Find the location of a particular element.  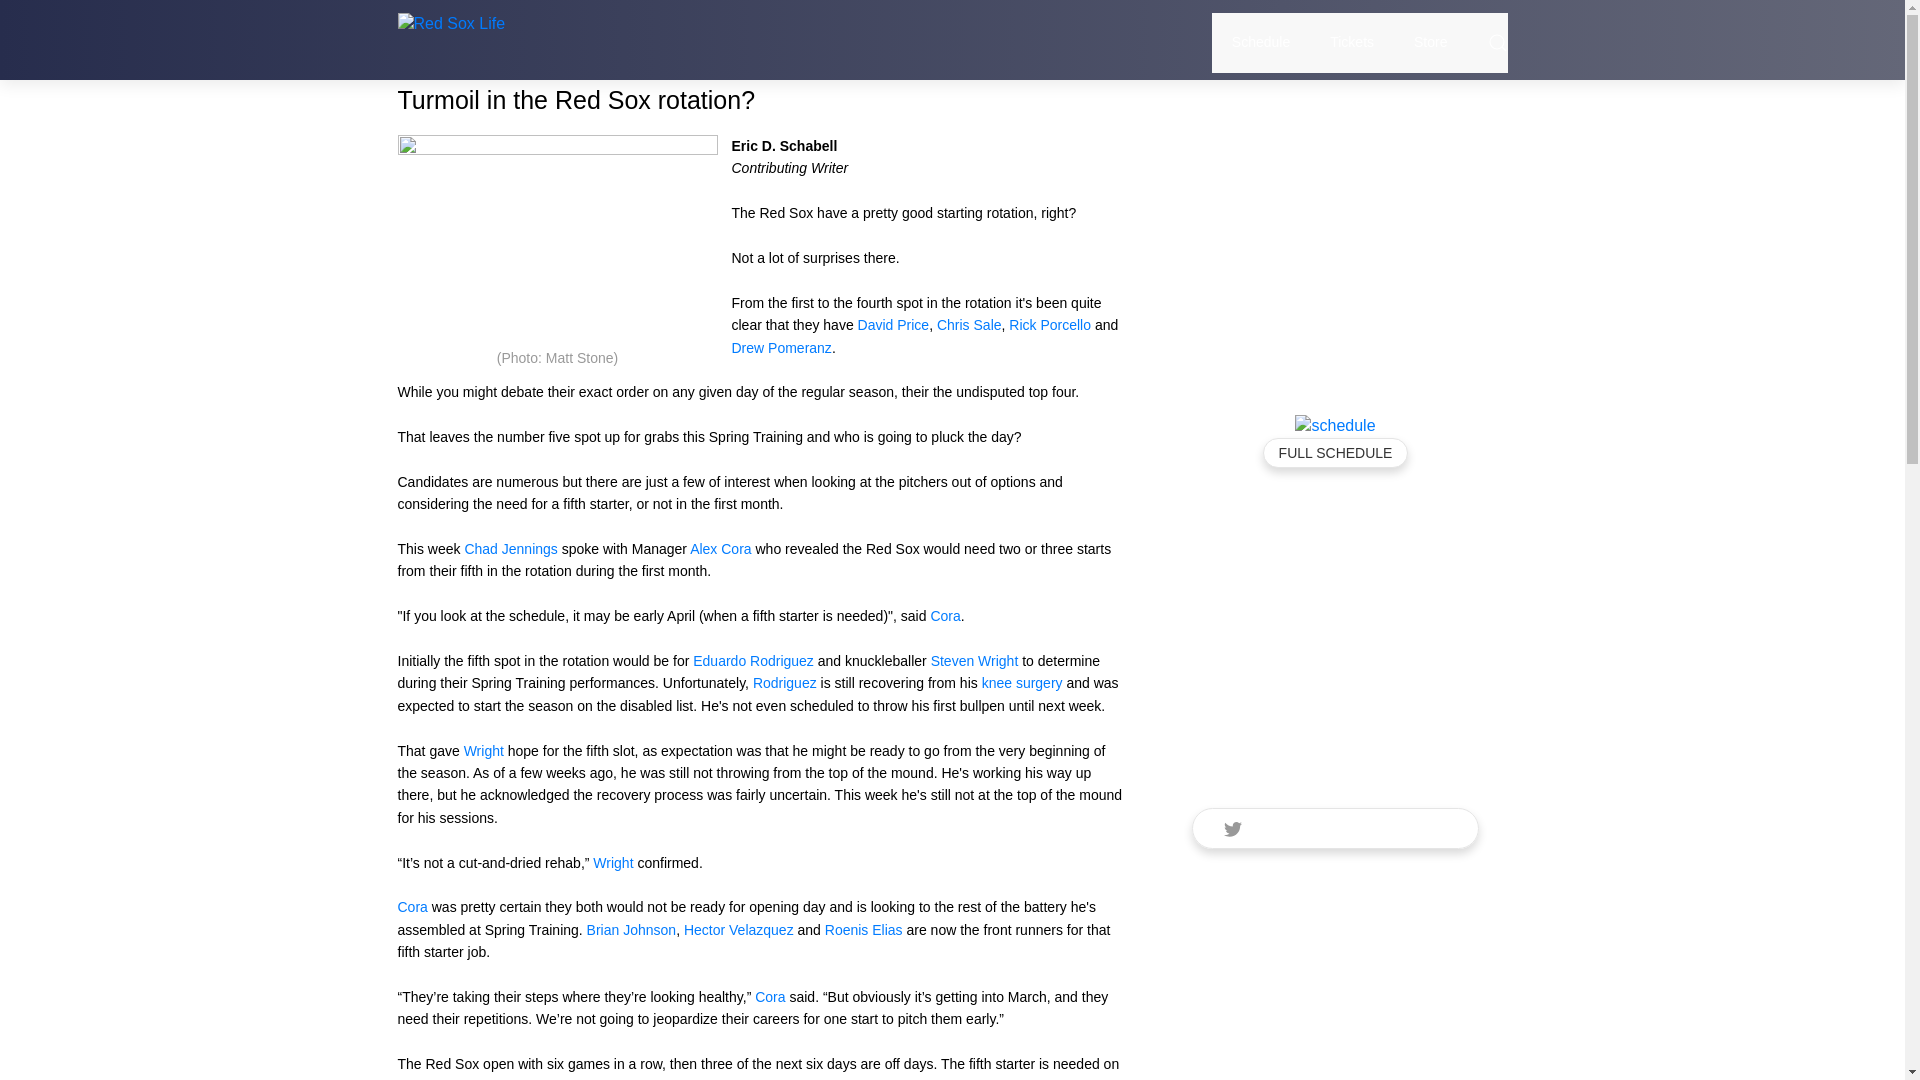

Chris Sale is located at coordinates (969, 324).